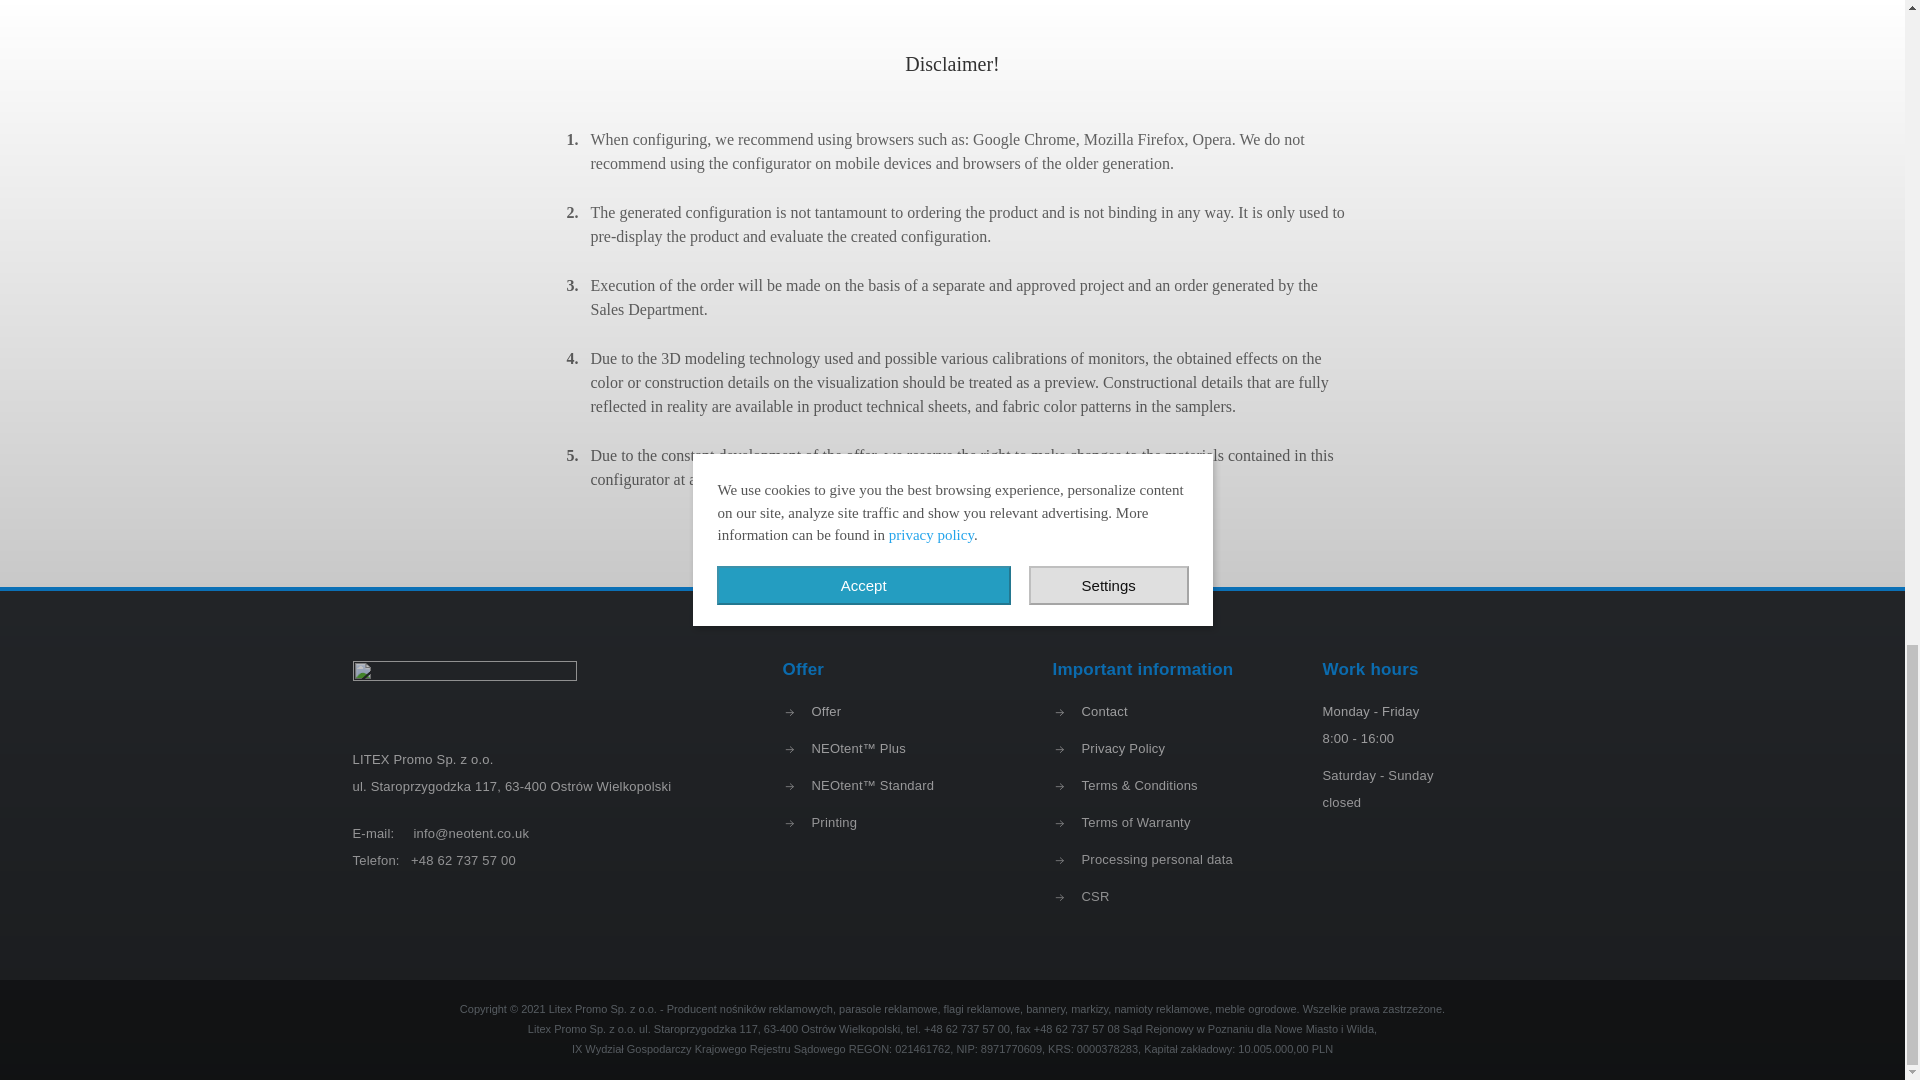 The image size is (1920, 1080). Describe the element at coordinates (896, 710) in the screenshot. I see `Offer` at that location.